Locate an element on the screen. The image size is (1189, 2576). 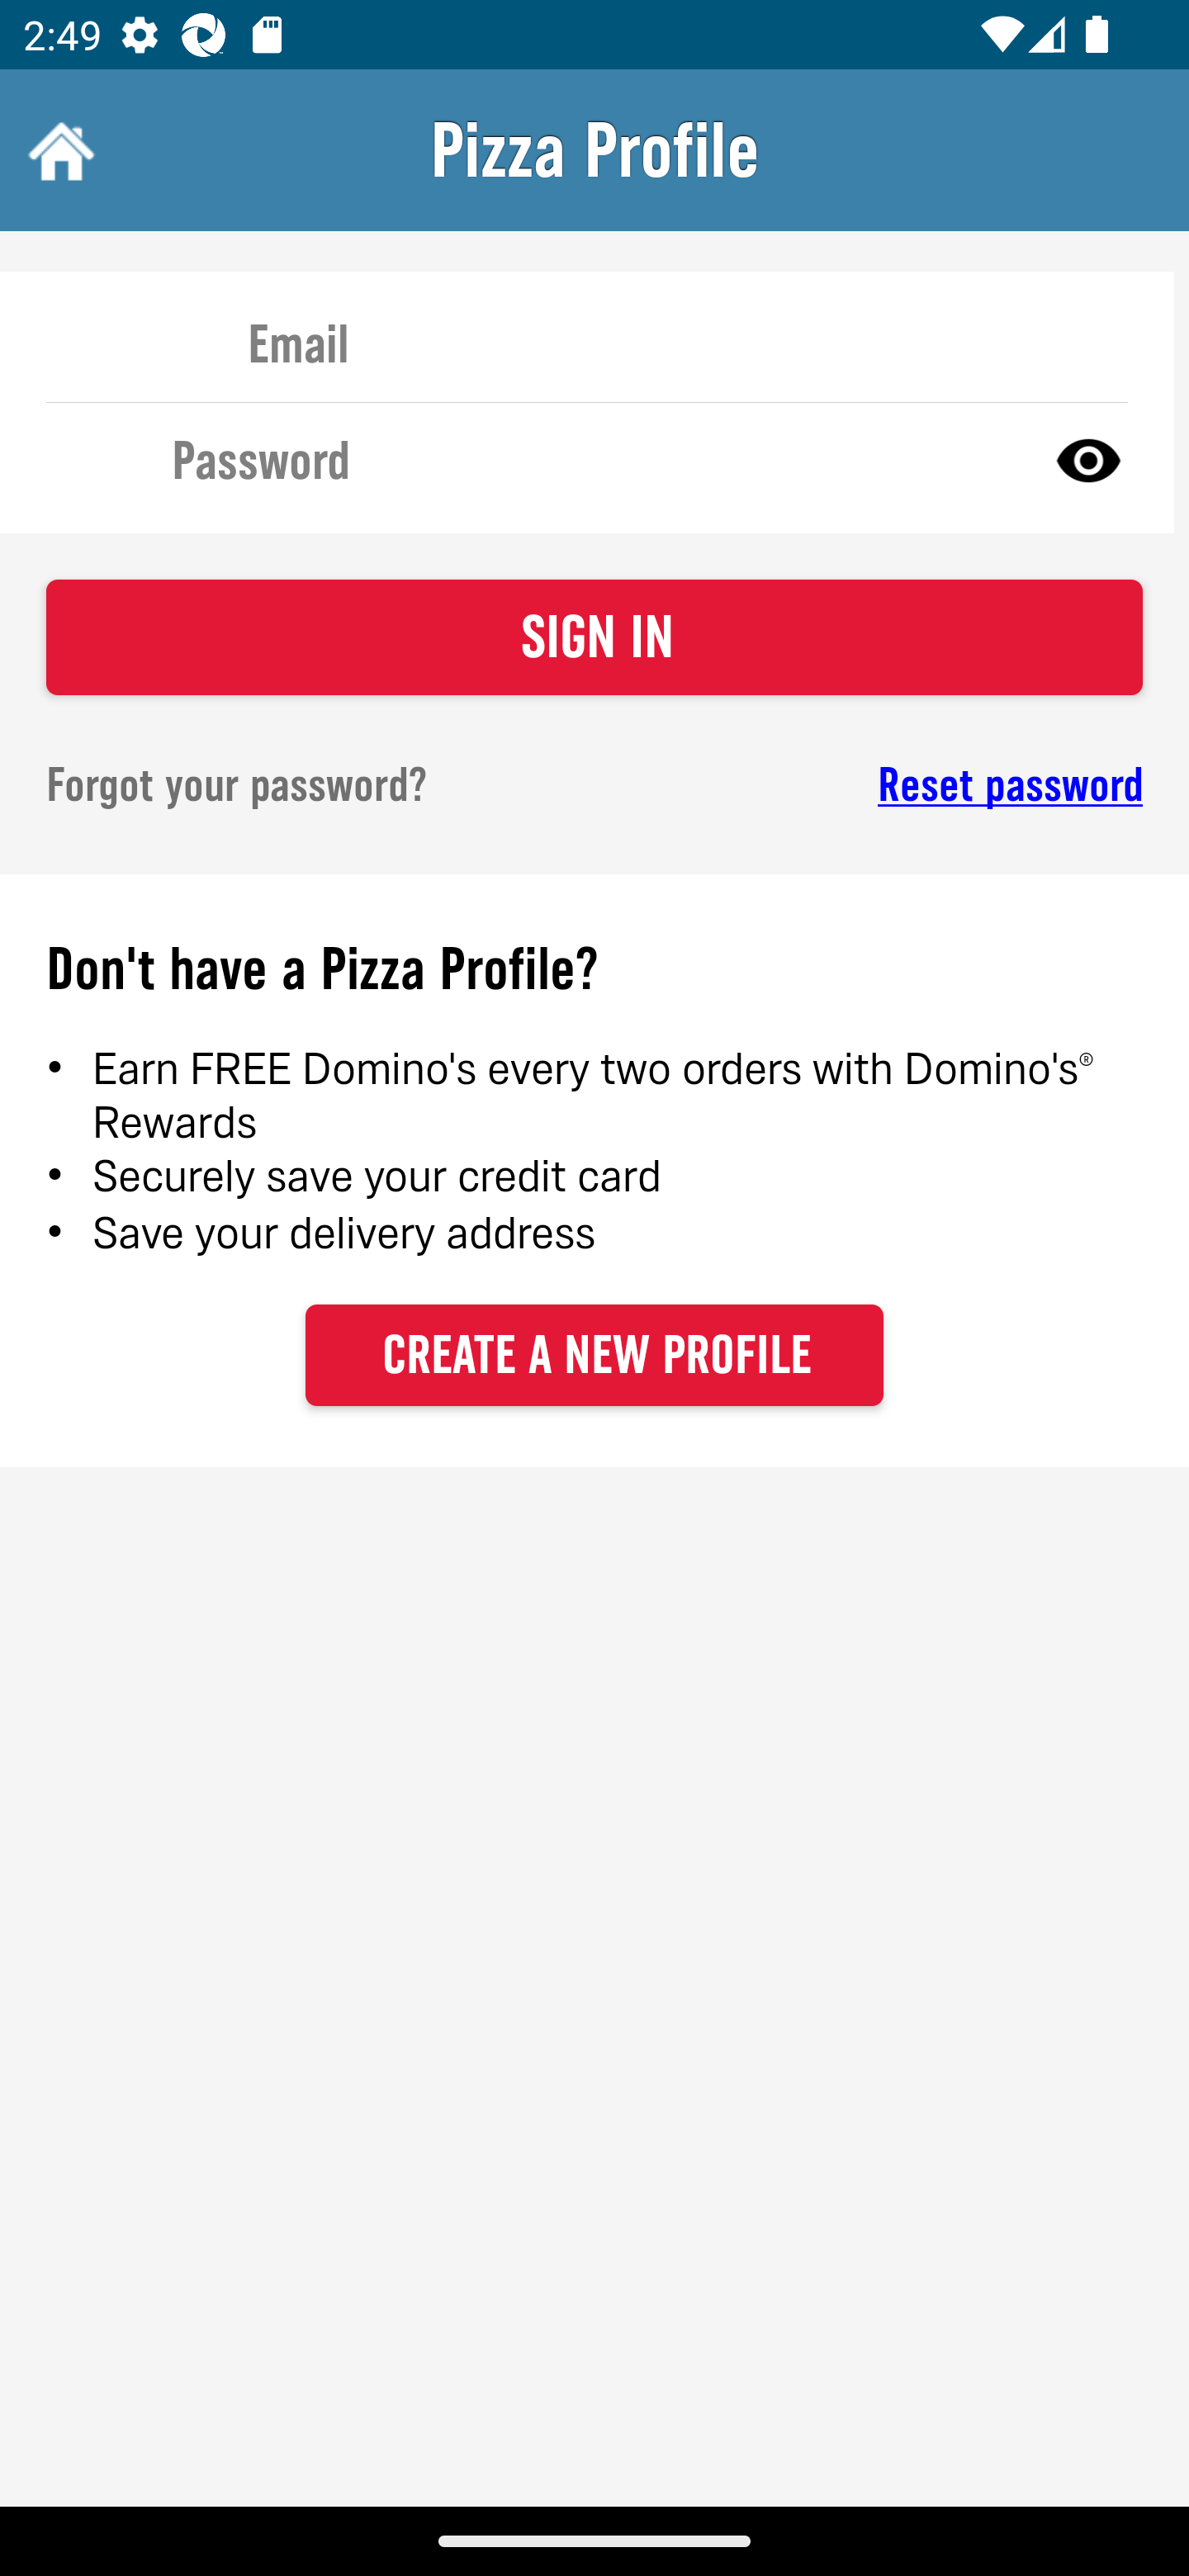
Home is located at coordinates (58, 150).